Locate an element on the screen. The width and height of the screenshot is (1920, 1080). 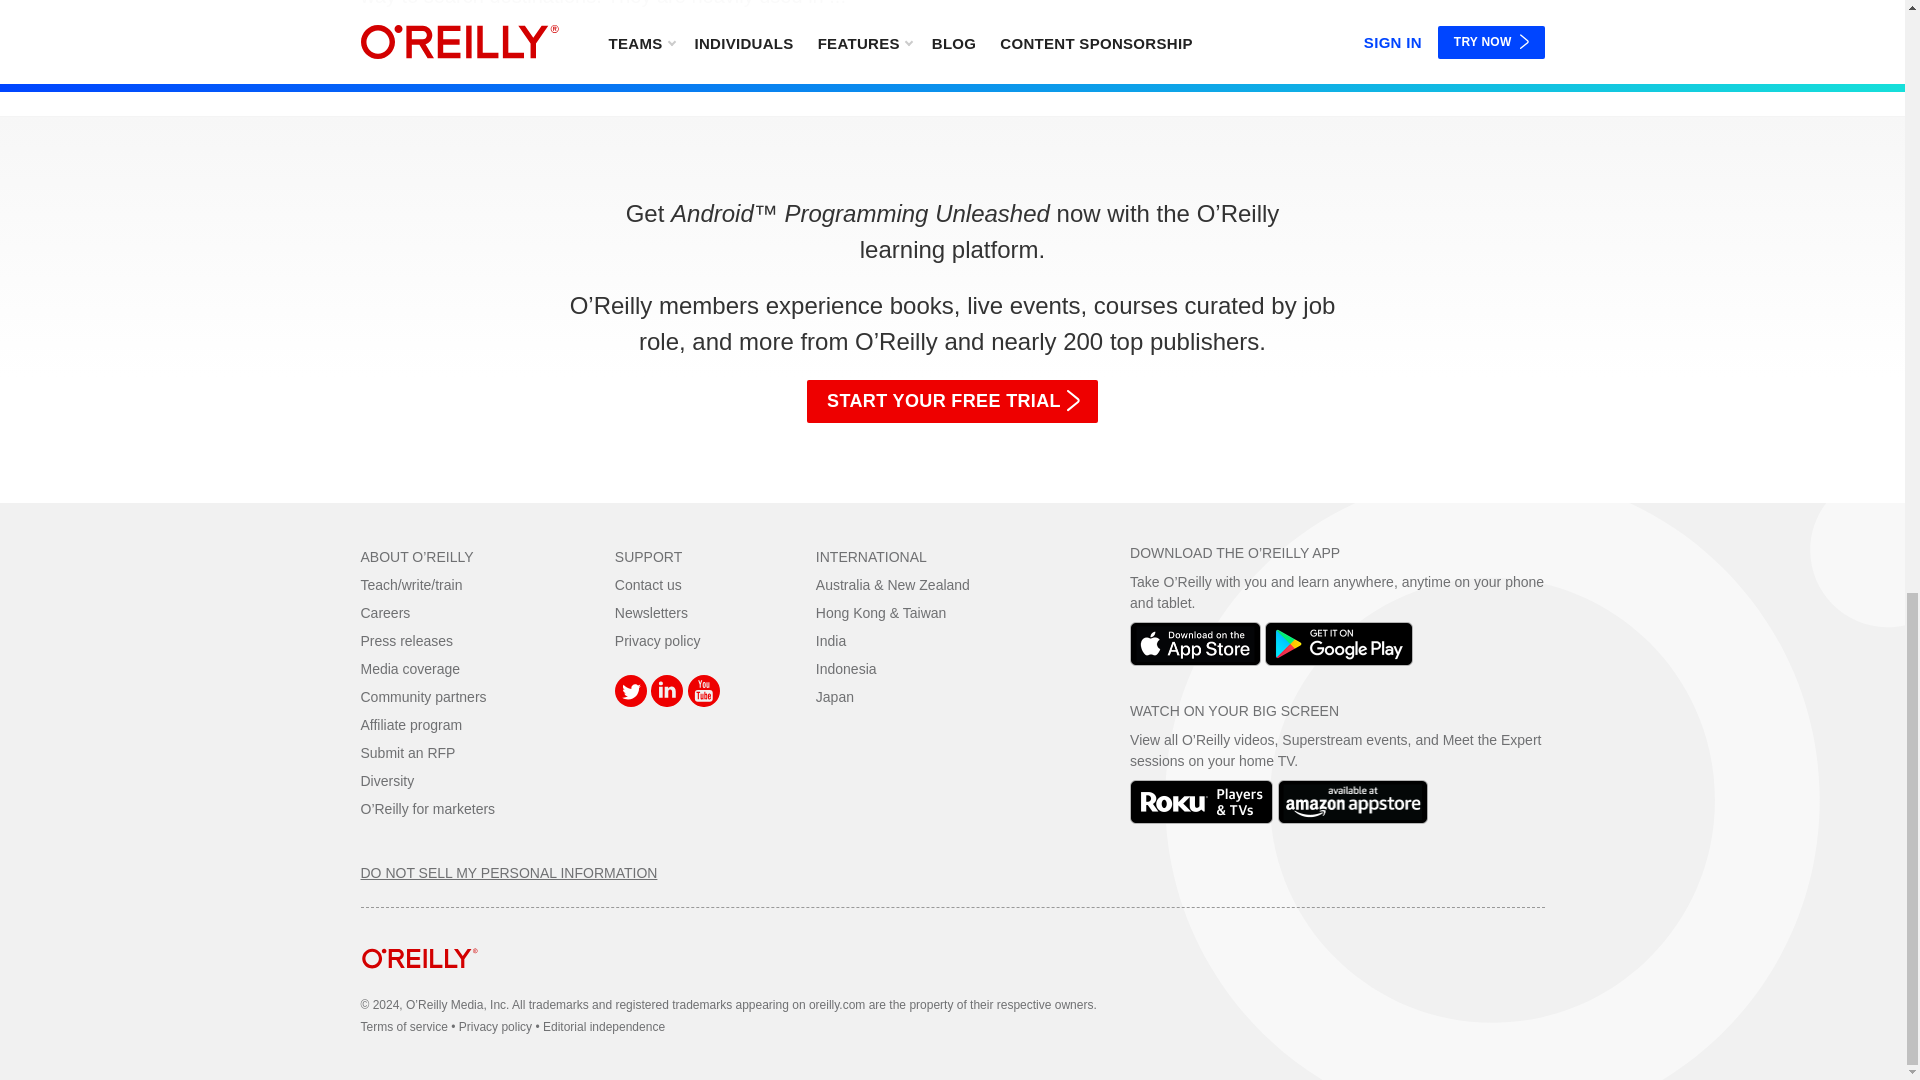
Careers is located at coordinates (385, 612).